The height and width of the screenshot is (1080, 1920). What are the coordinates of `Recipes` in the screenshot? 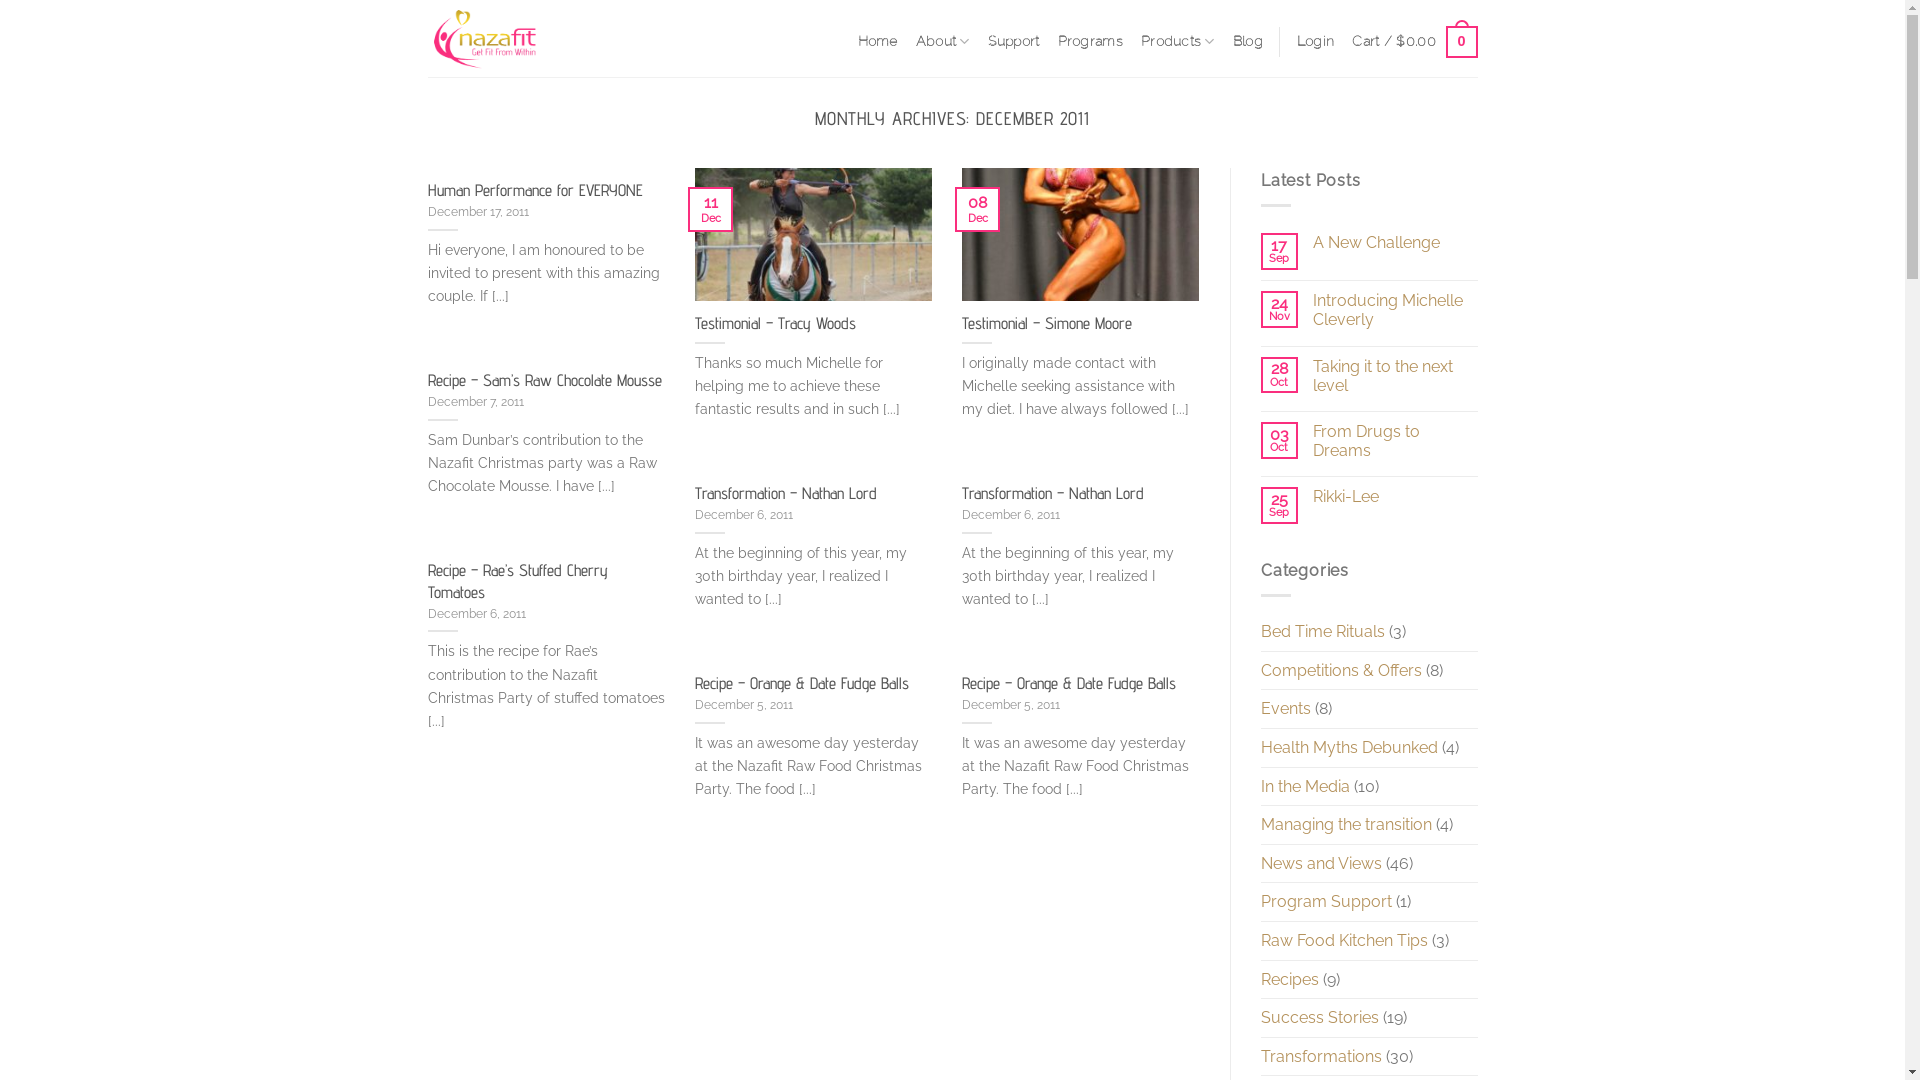 It's located at (1290, 980).